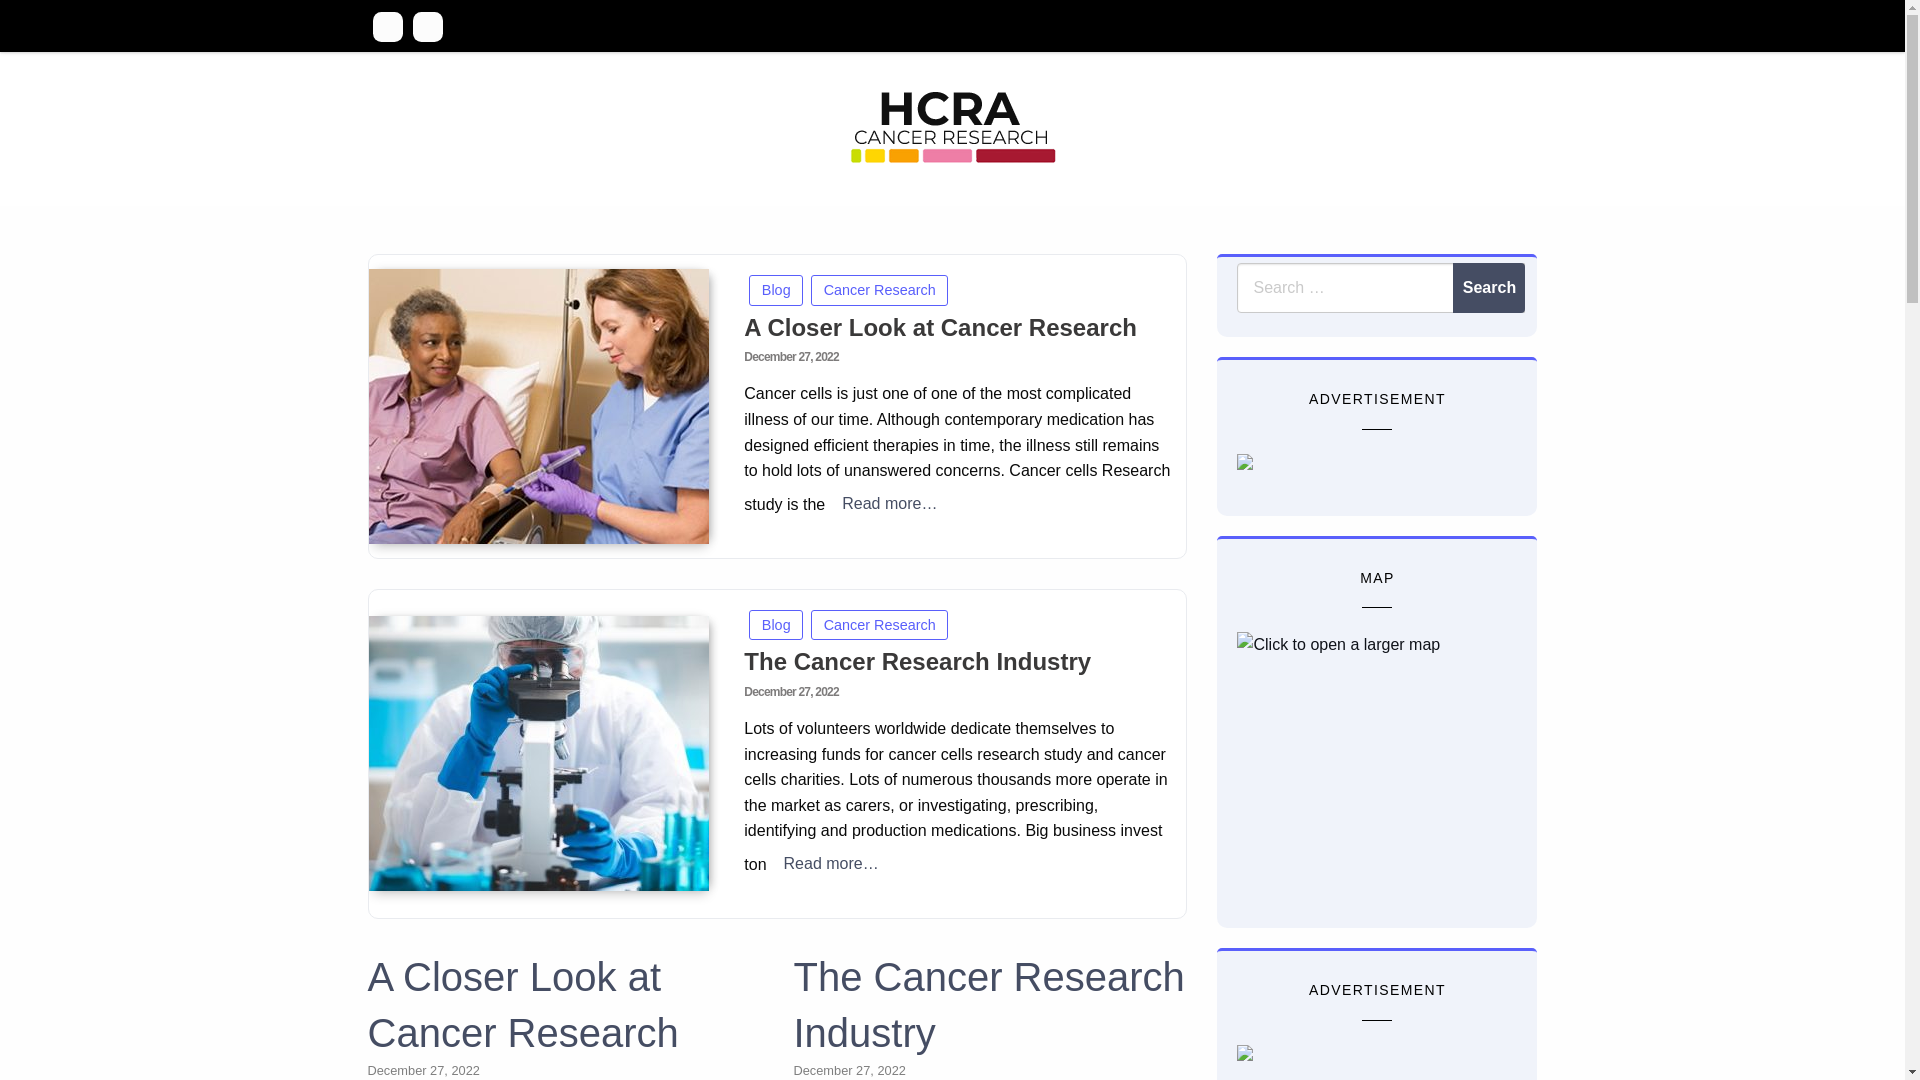  I want to click on Blog, so click(776, 290).